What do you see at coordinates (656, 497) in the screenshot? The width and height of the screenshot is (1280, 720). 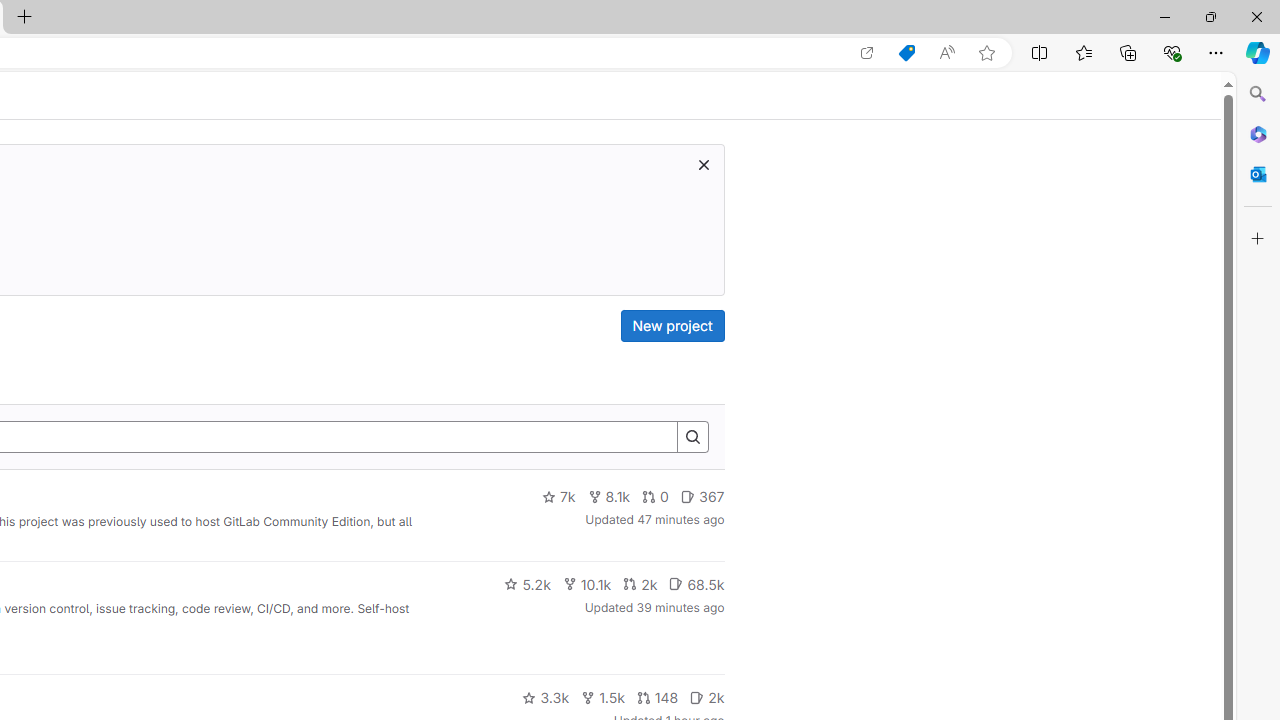 I see `0` at bounding box center [656, 497].